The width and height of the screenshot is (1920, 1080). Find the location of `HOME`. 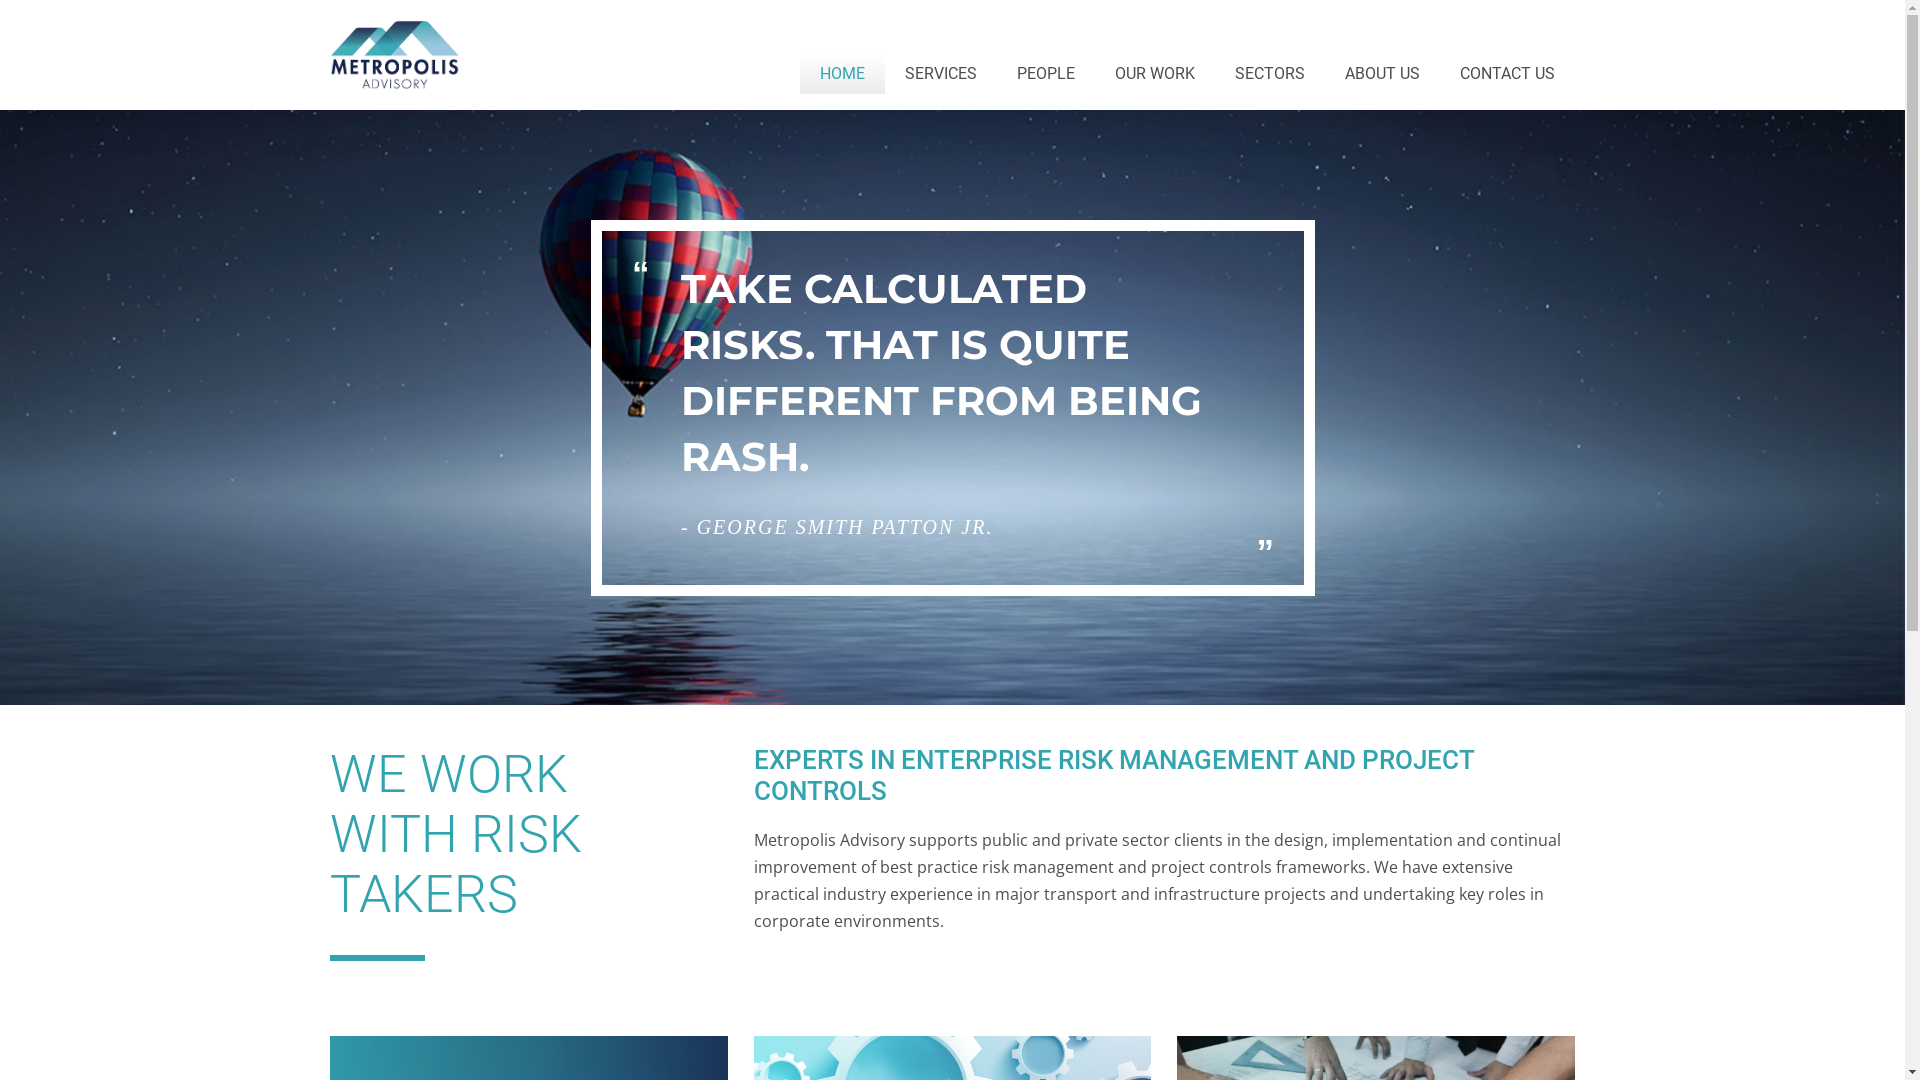

HOME is located at coordinates (842, 74).